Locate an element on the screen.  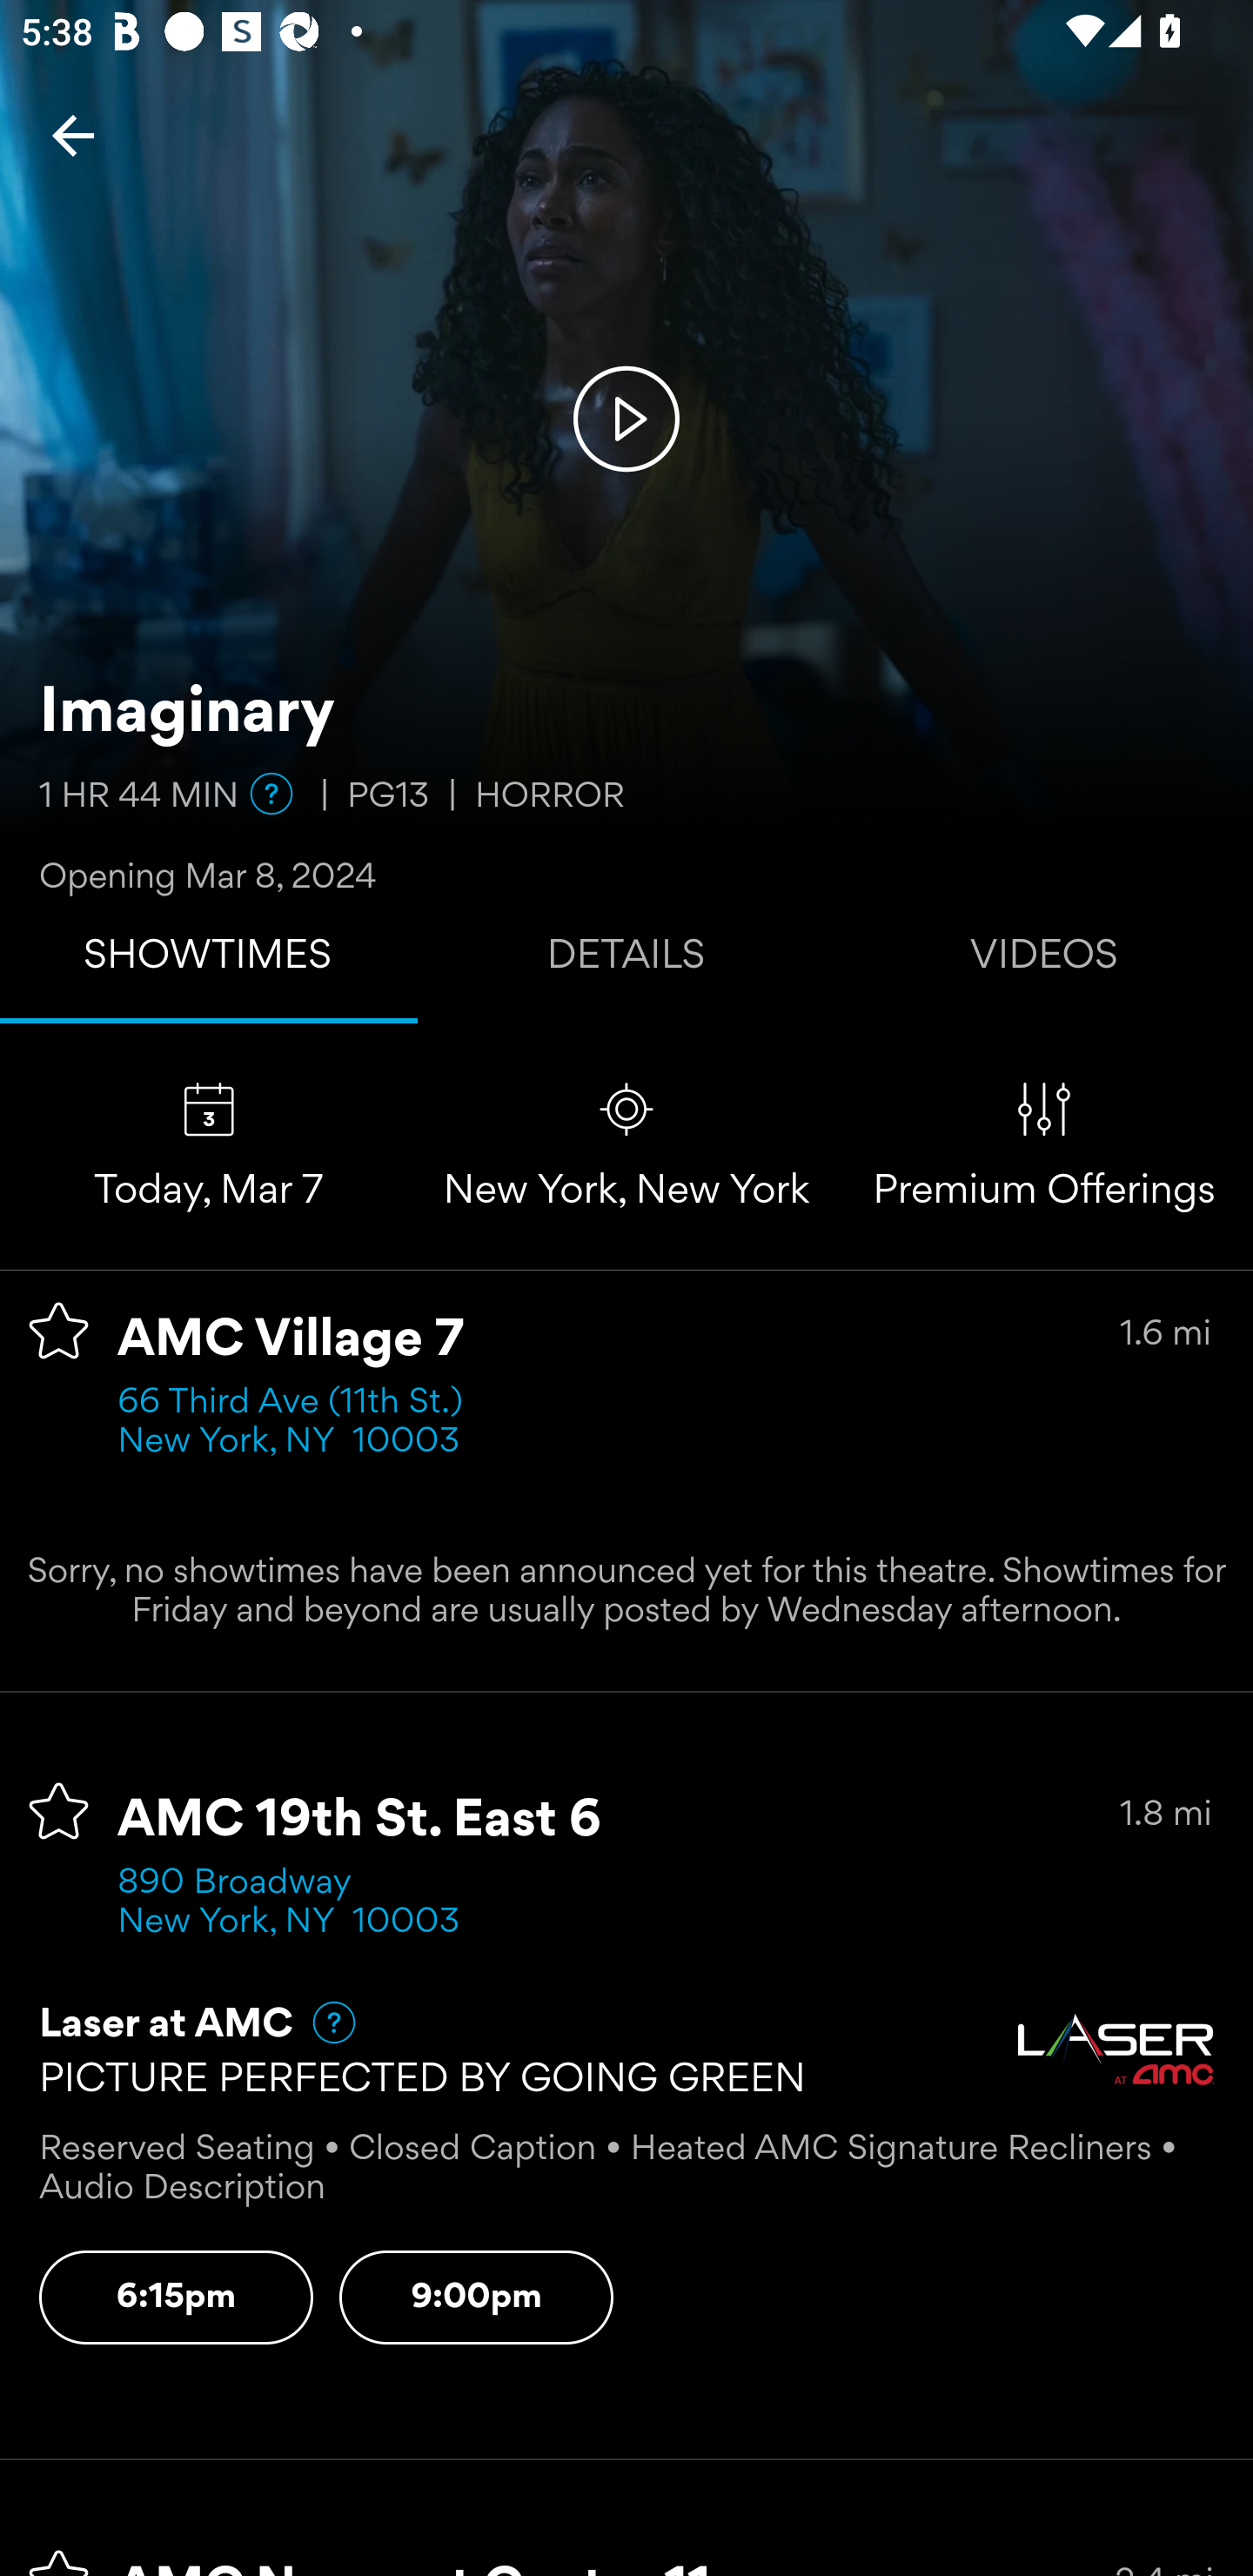
Back is located at coordinates (73, 135).